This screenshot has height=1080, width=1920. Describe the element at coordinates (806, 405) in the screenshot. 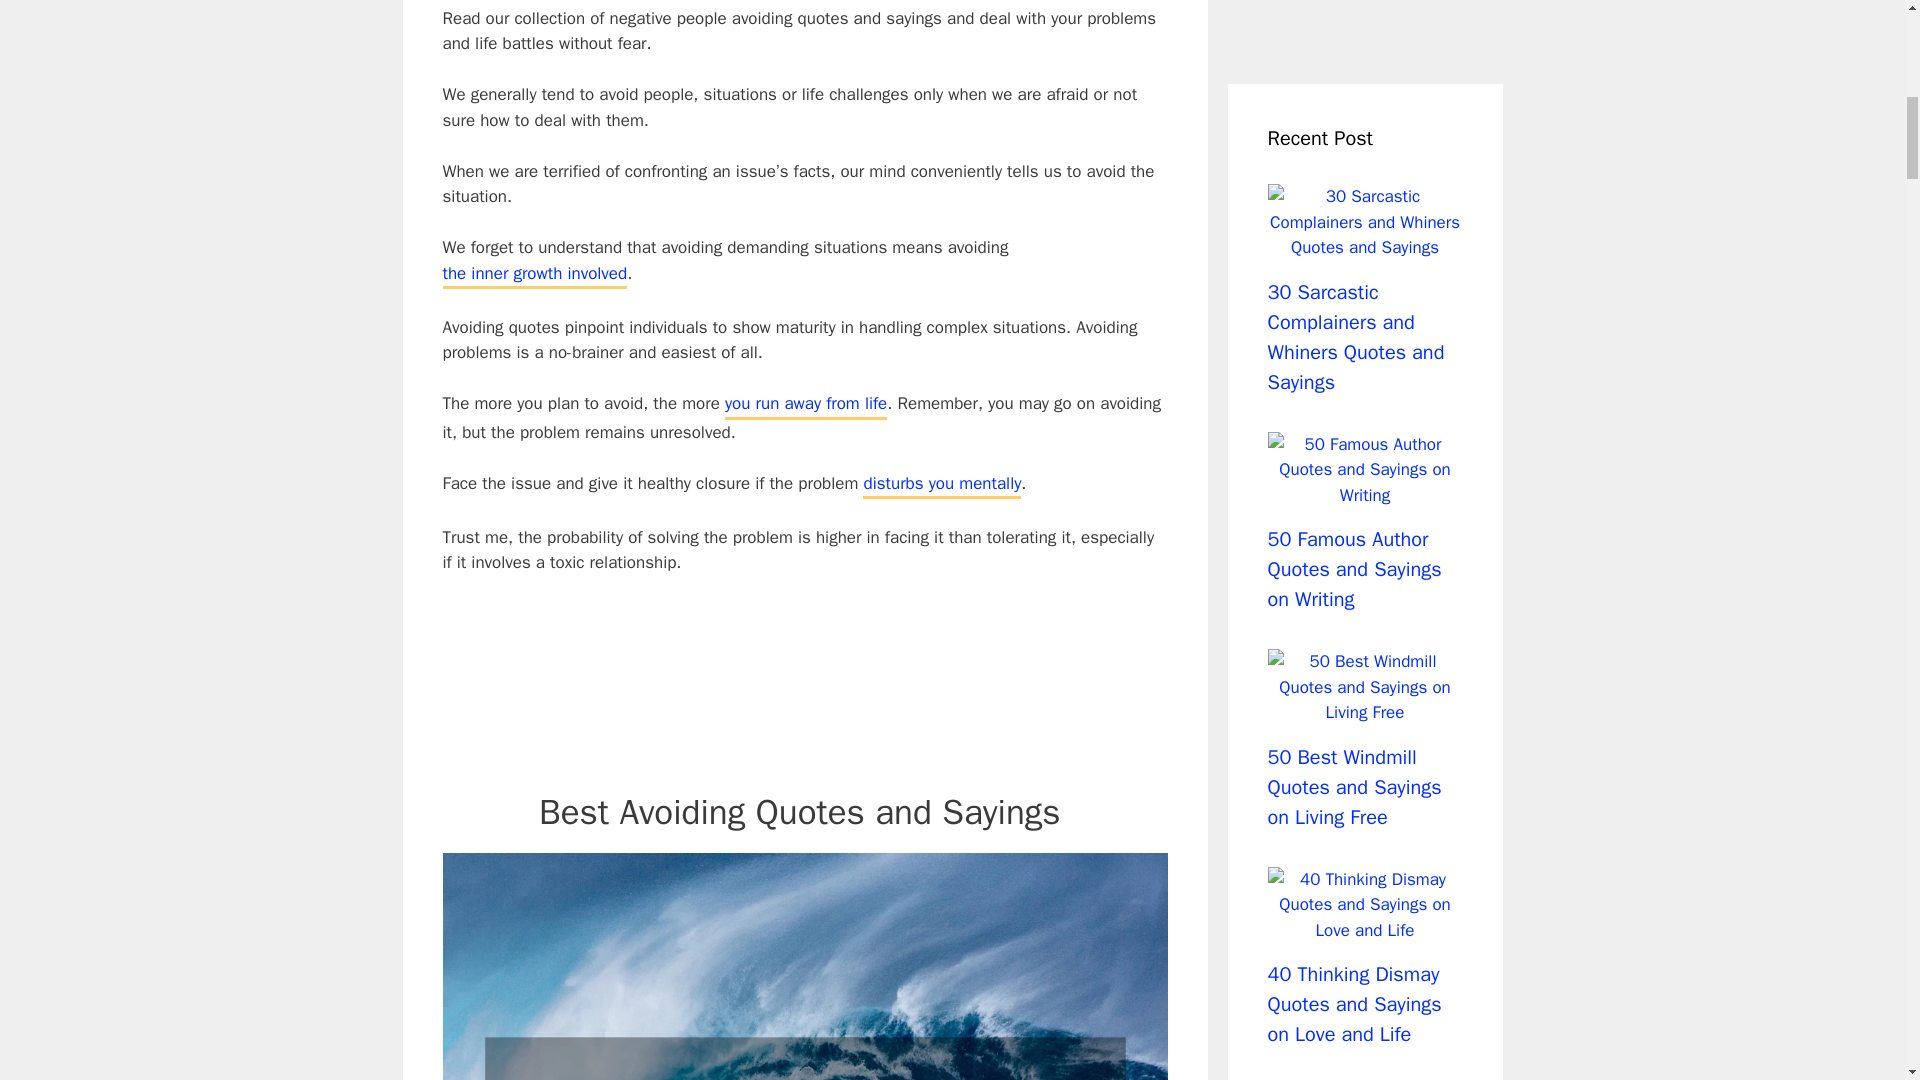

I see `you run away from life` at that location.